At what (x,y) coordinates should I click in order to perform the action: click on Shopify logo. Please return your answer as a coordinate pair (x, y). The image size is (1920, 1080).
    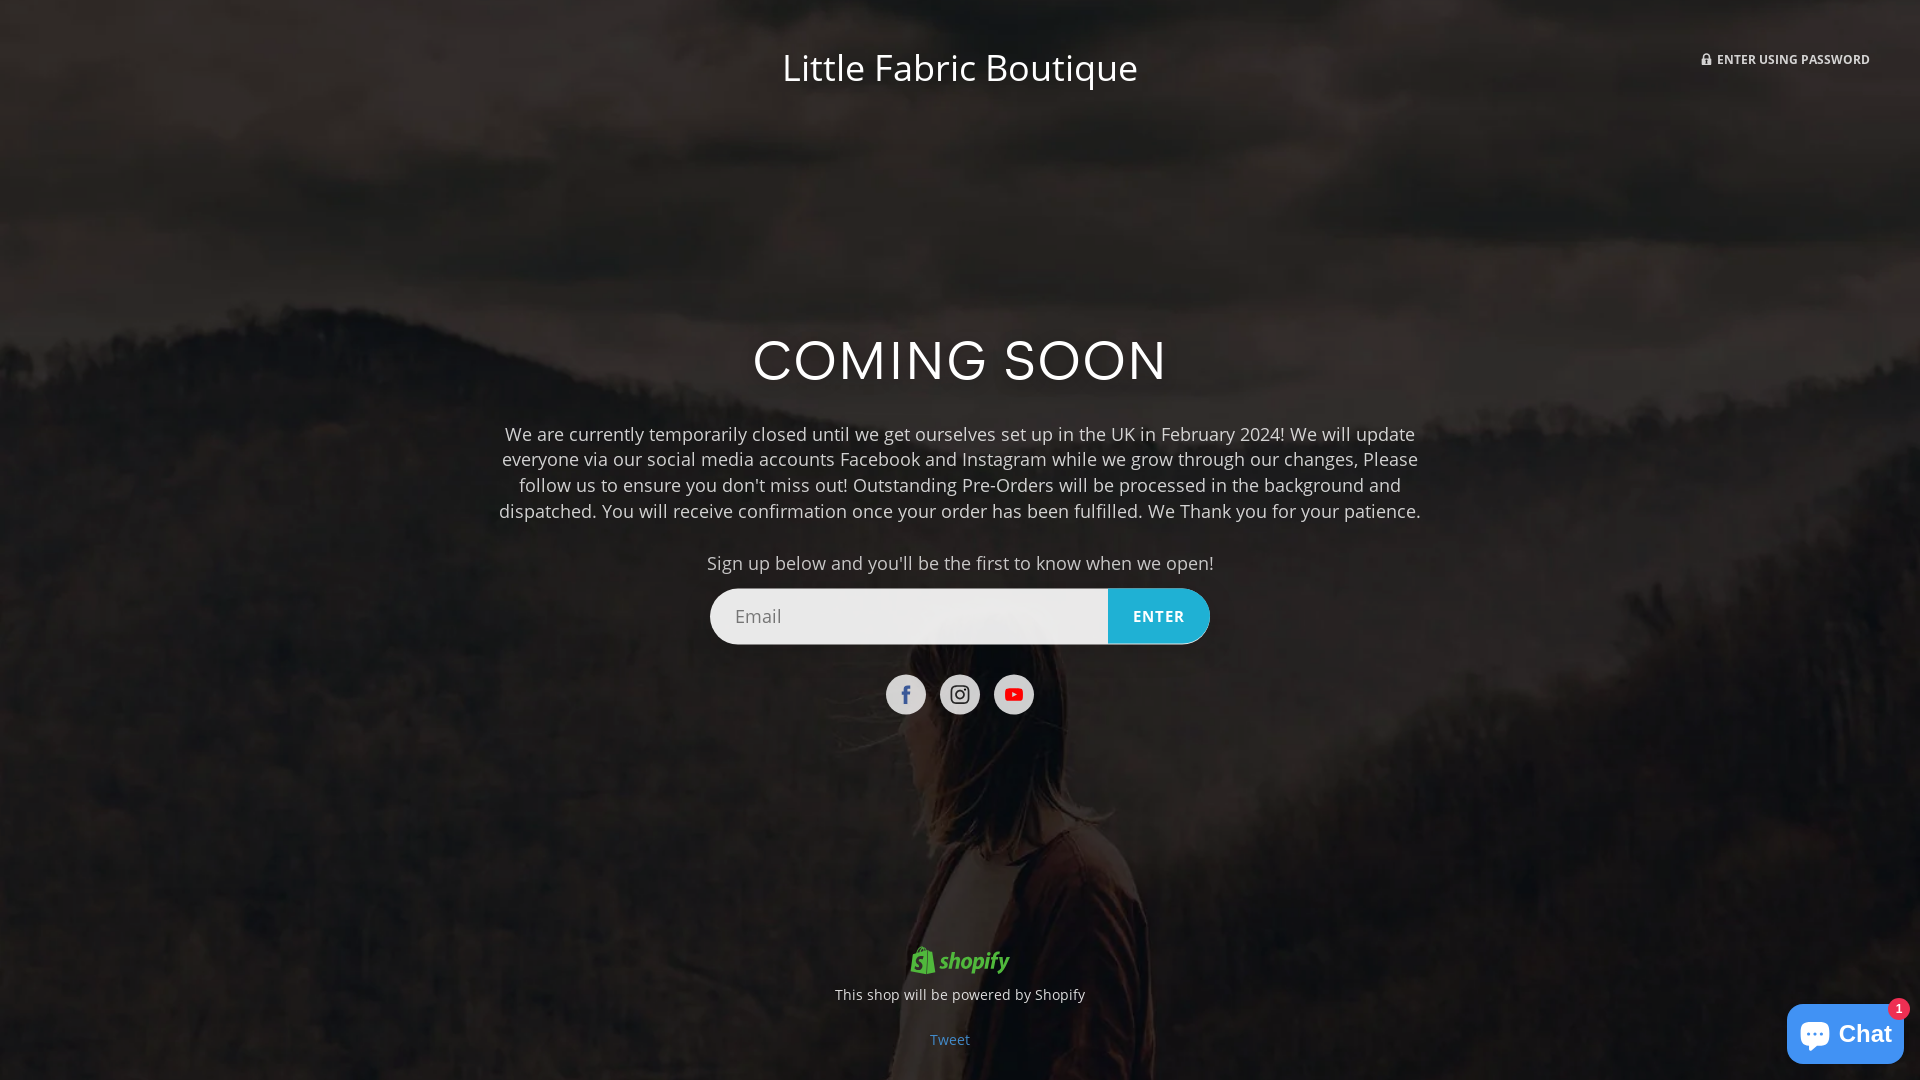
    Looking at the image, I should click on (960, 963).